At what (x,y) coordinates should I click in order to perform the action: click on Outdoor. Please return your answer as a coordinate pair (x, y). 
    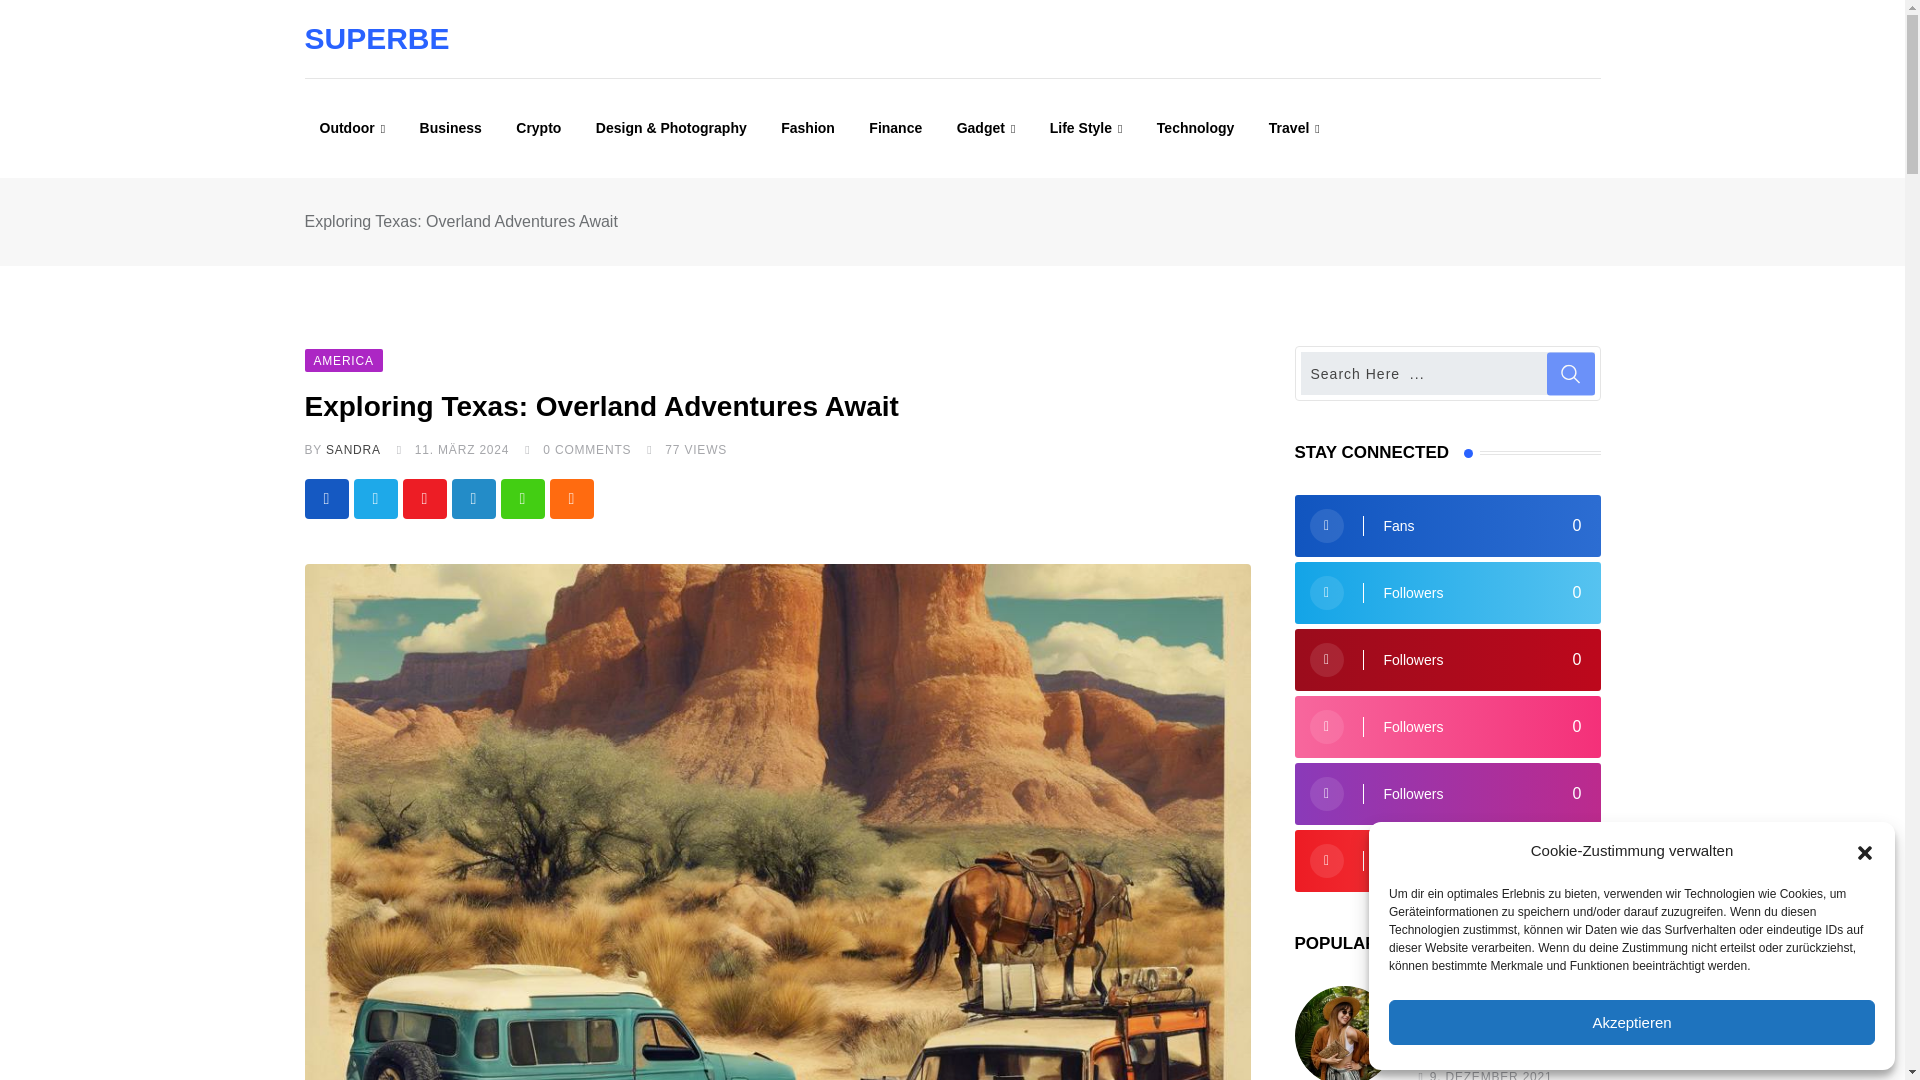
    Looking at the image, I should click on (351, 128).